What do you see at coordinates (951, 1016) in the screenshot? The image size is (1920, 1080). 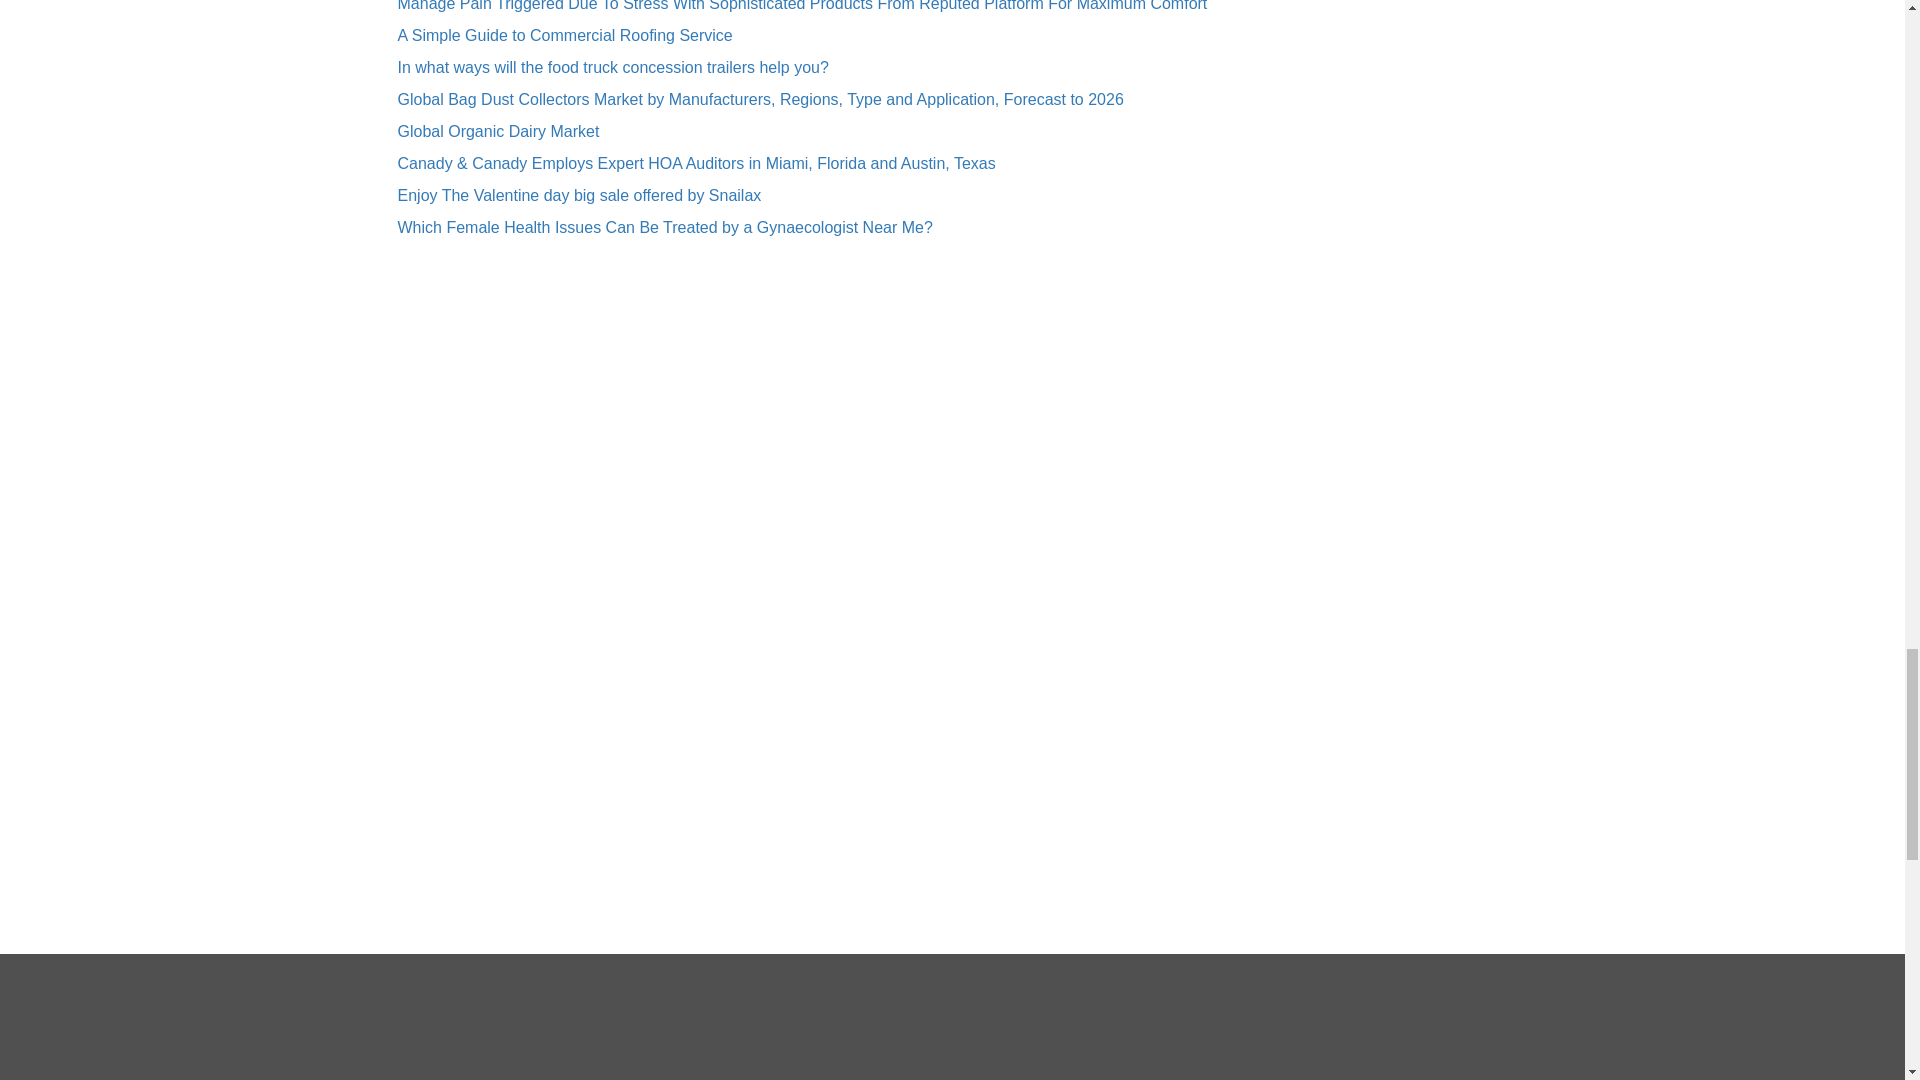 I see `Advertisement` at bounding box center [951, 1016].